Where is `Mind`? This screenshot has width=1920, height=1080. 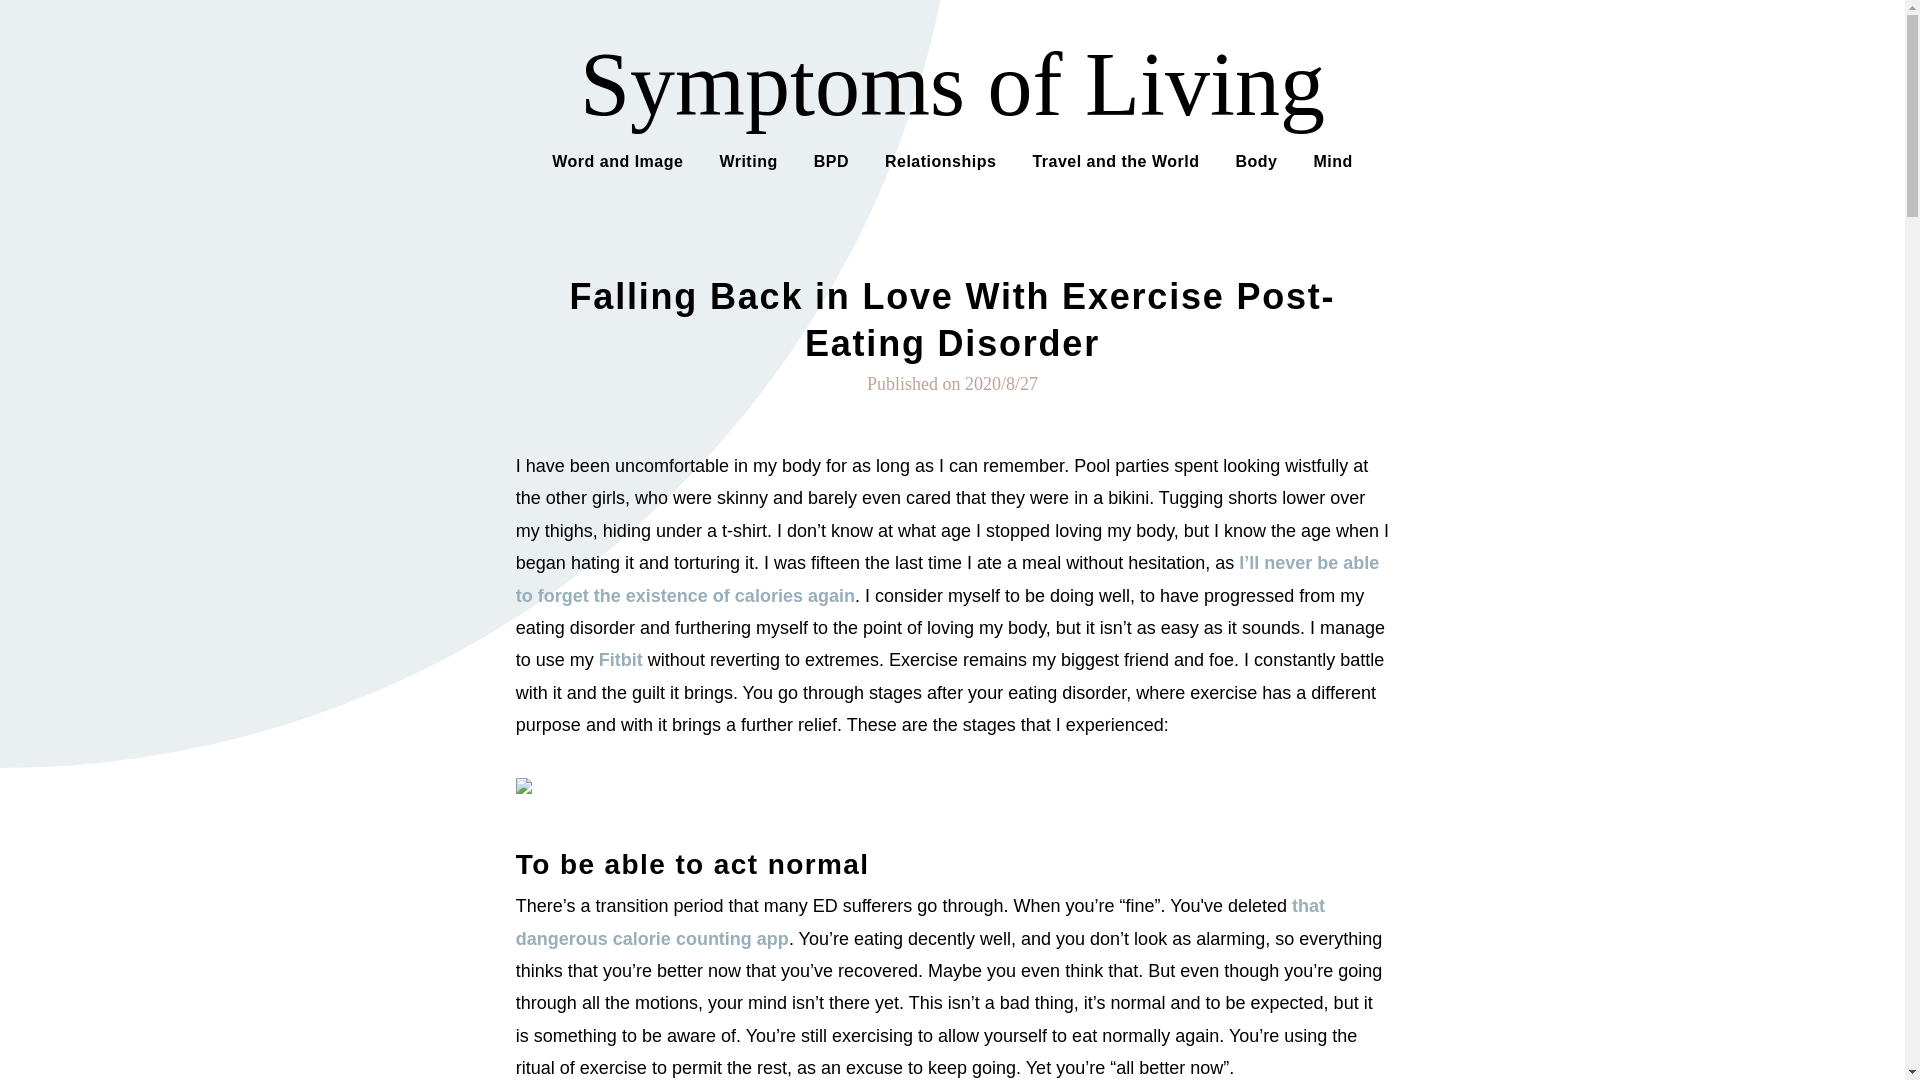 Mind is located at coordinates (1332, 160).